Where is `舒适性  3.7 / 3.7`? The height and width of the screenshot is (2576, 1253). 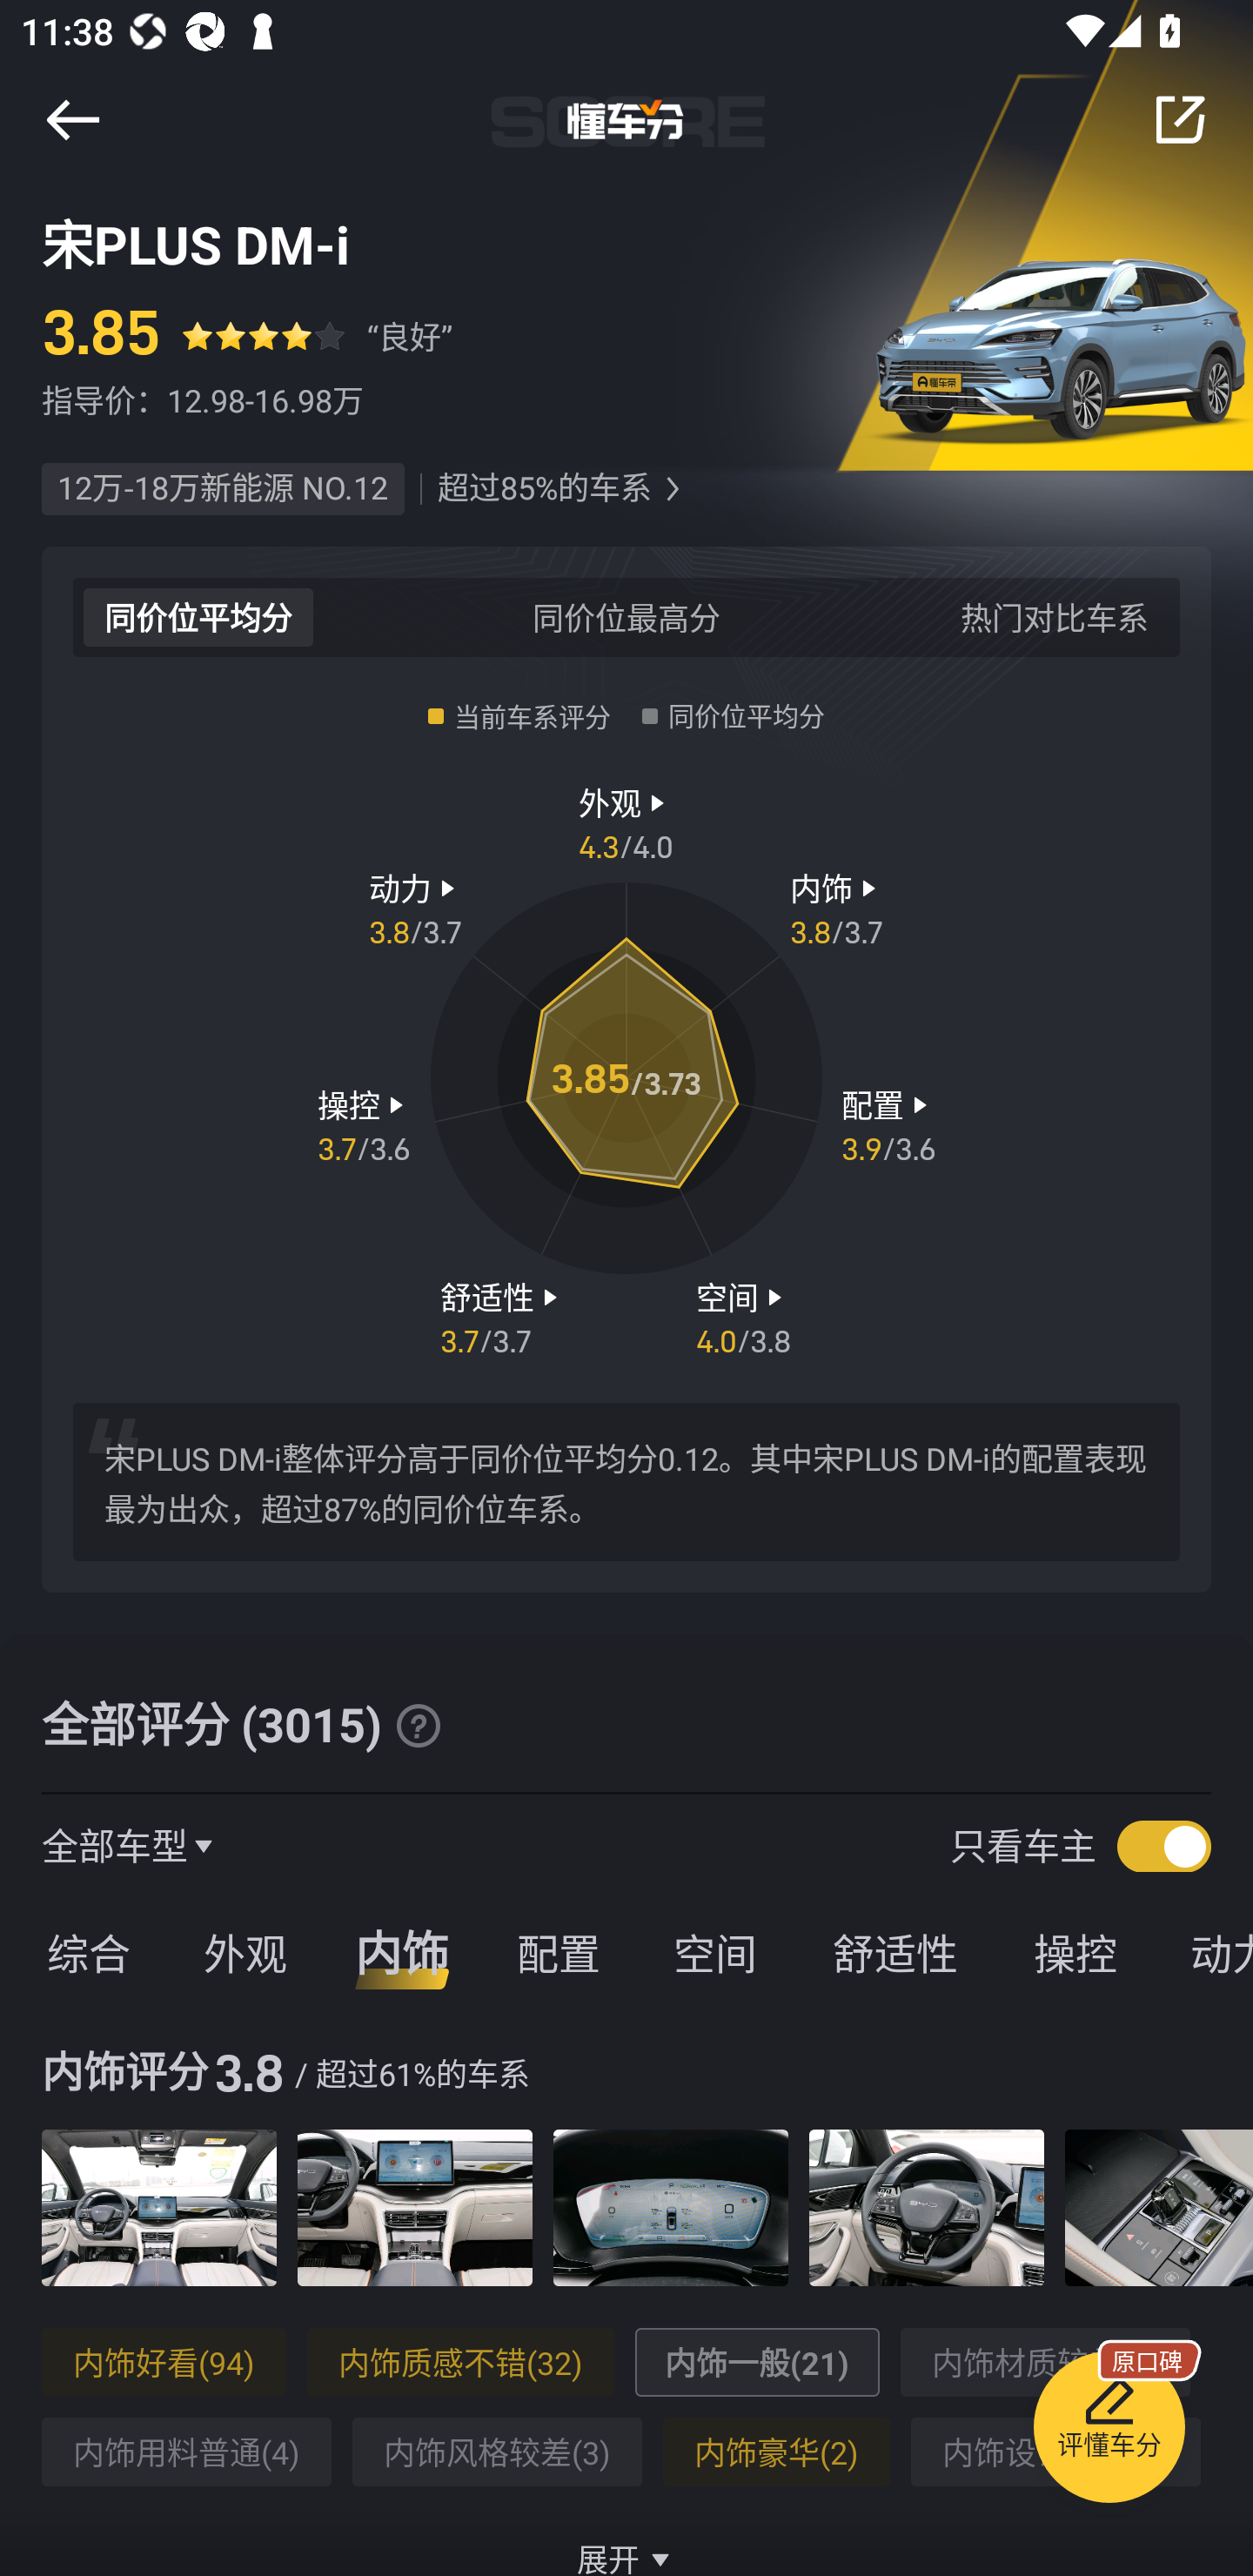 舒适性  3.7 / 3.7 is located at coordinates (502, 1316).